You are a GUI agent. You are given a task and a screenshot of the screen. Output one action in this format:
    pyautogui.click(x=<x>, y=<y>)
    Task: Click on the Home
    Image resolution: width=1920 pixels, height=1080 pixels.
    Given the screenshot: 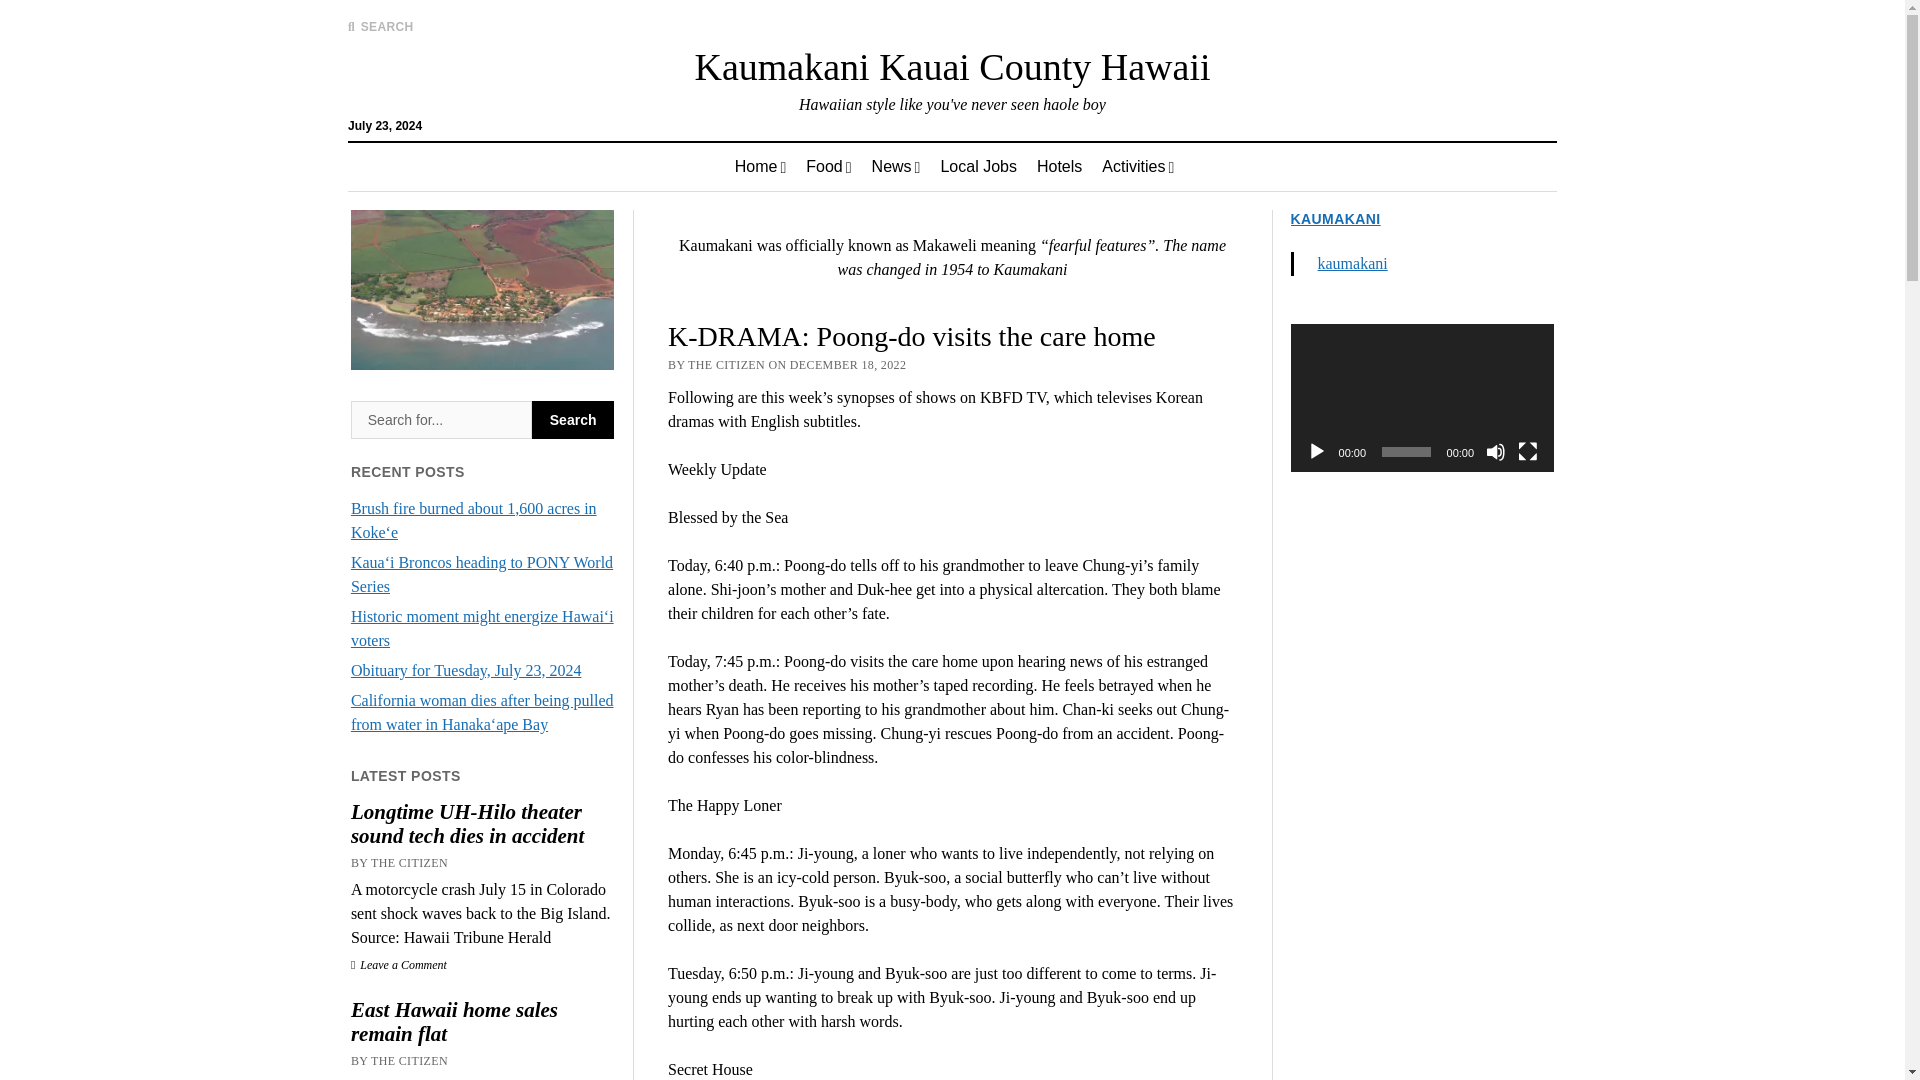 What is the action you would take?
    pyautogui.click(x=760, y=166)
    